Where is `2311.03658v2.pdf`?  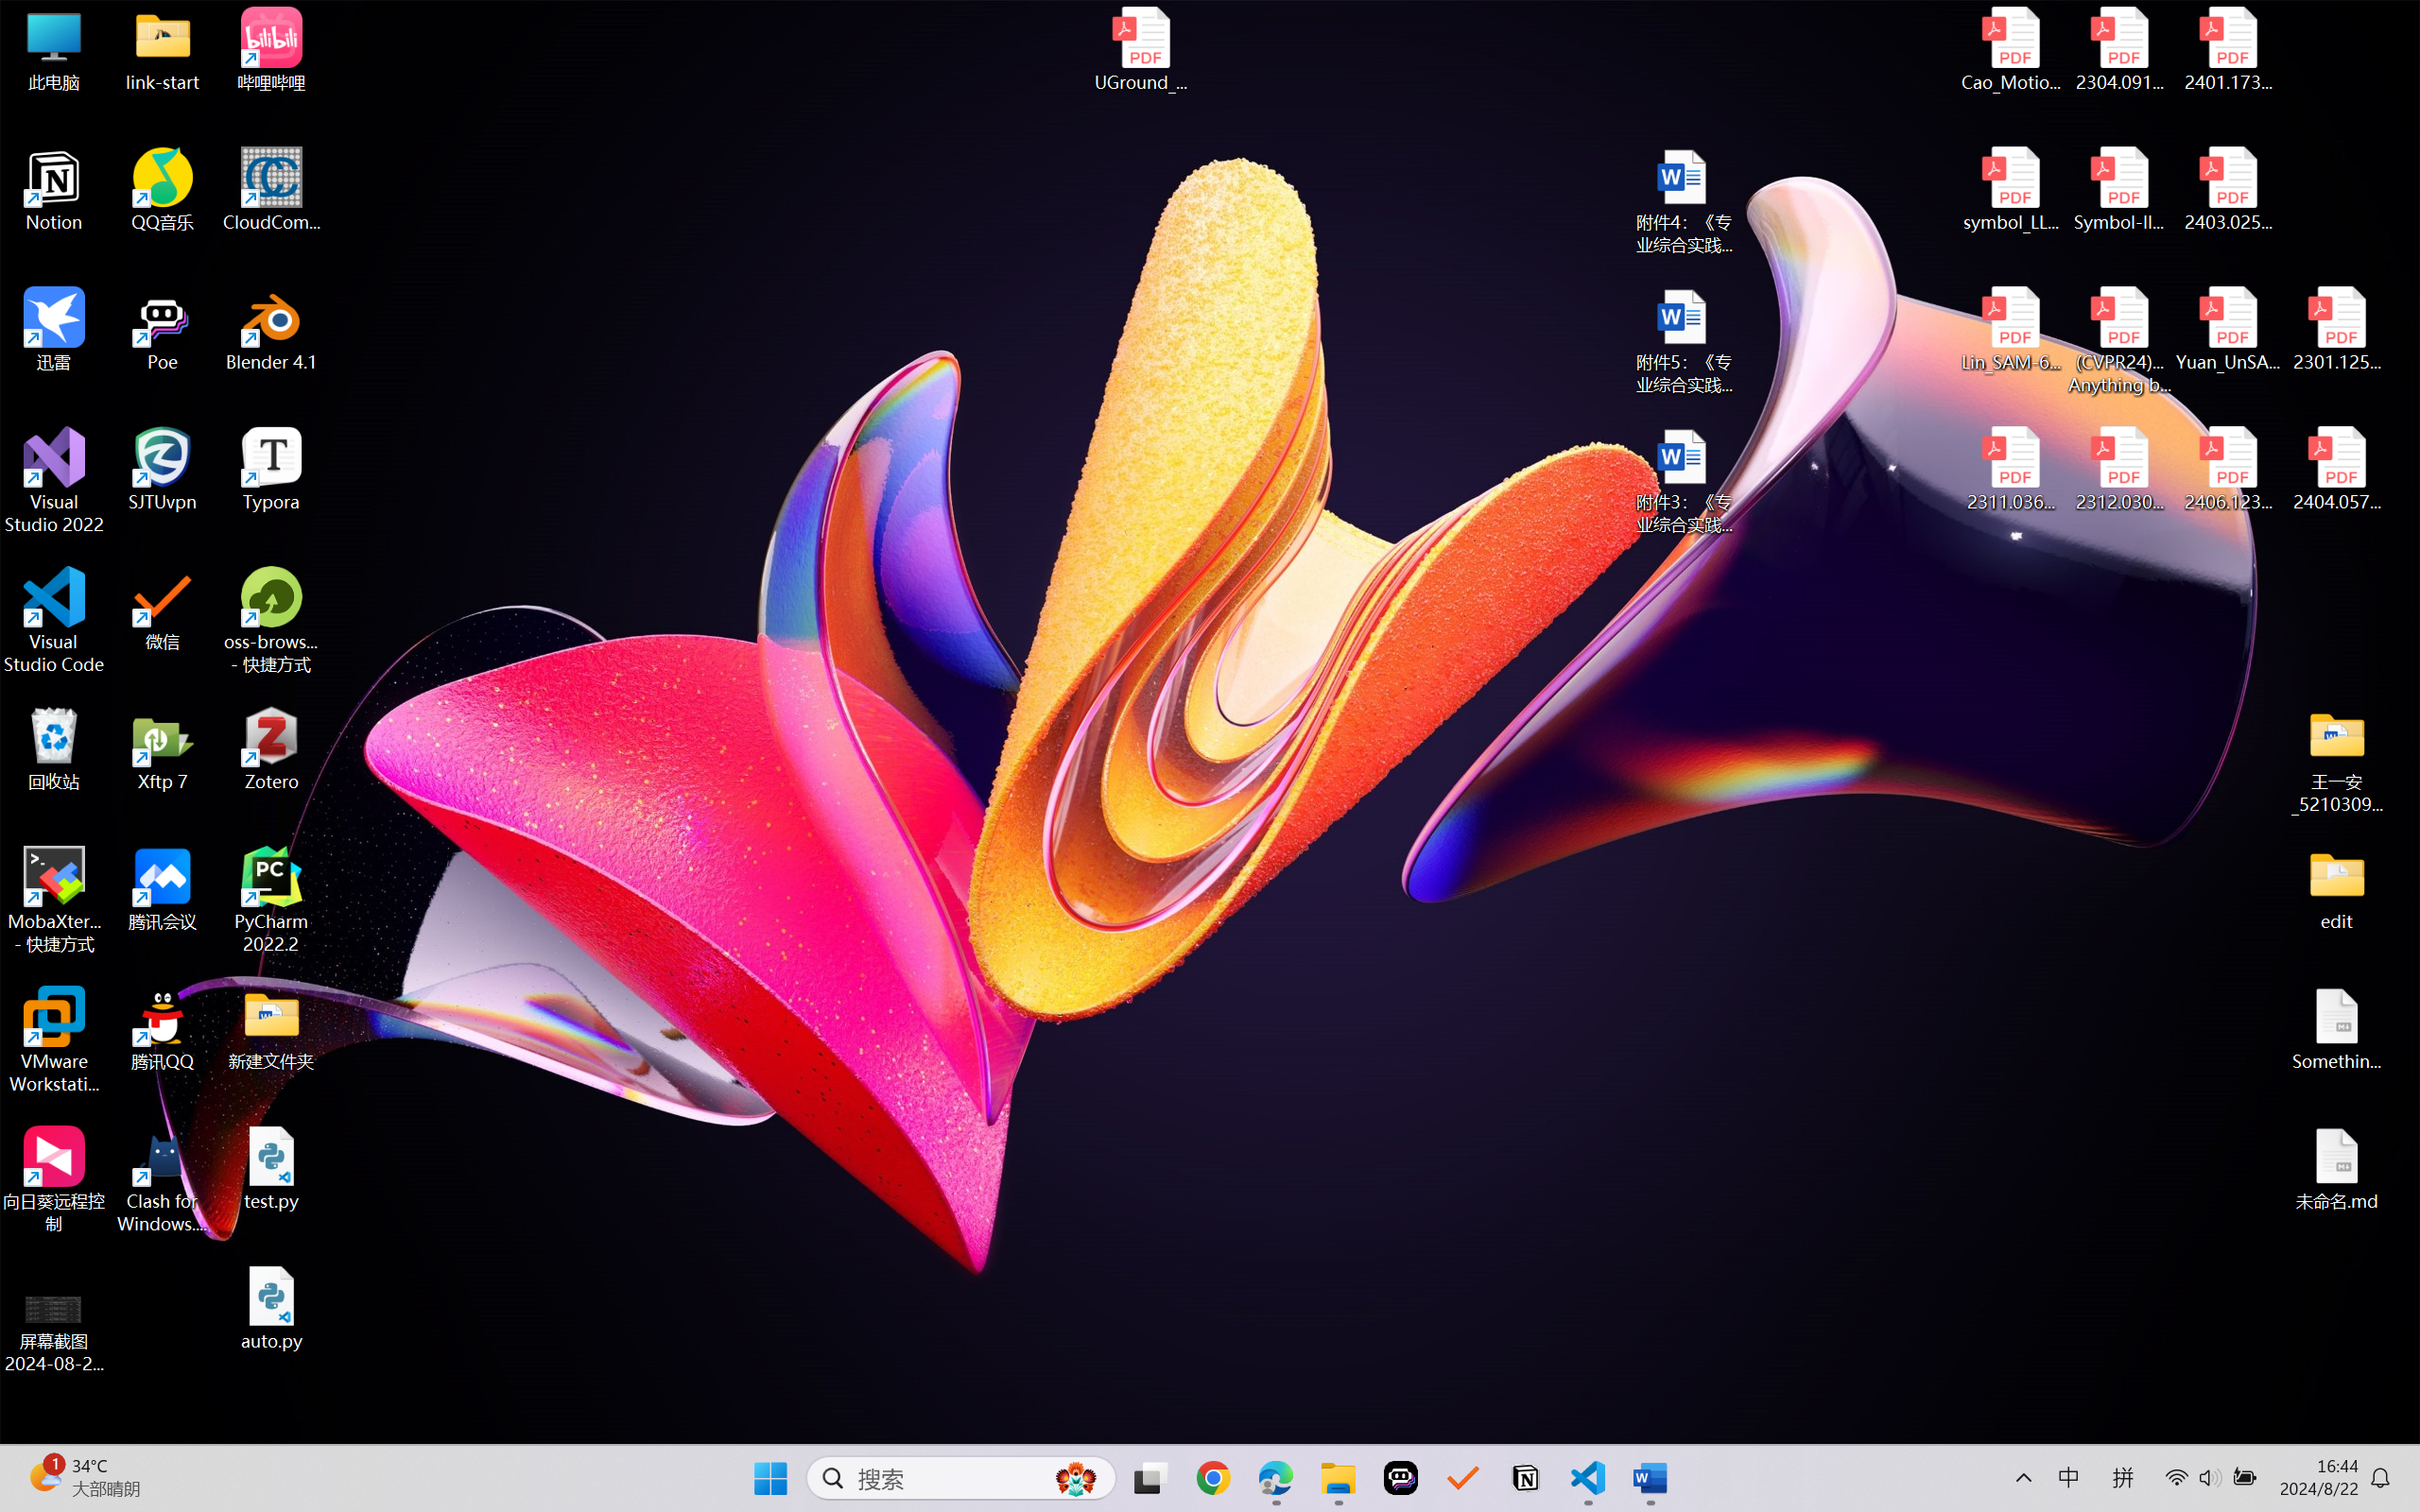 2311.03658v2.pdf is located at coordinates (2012, 470).